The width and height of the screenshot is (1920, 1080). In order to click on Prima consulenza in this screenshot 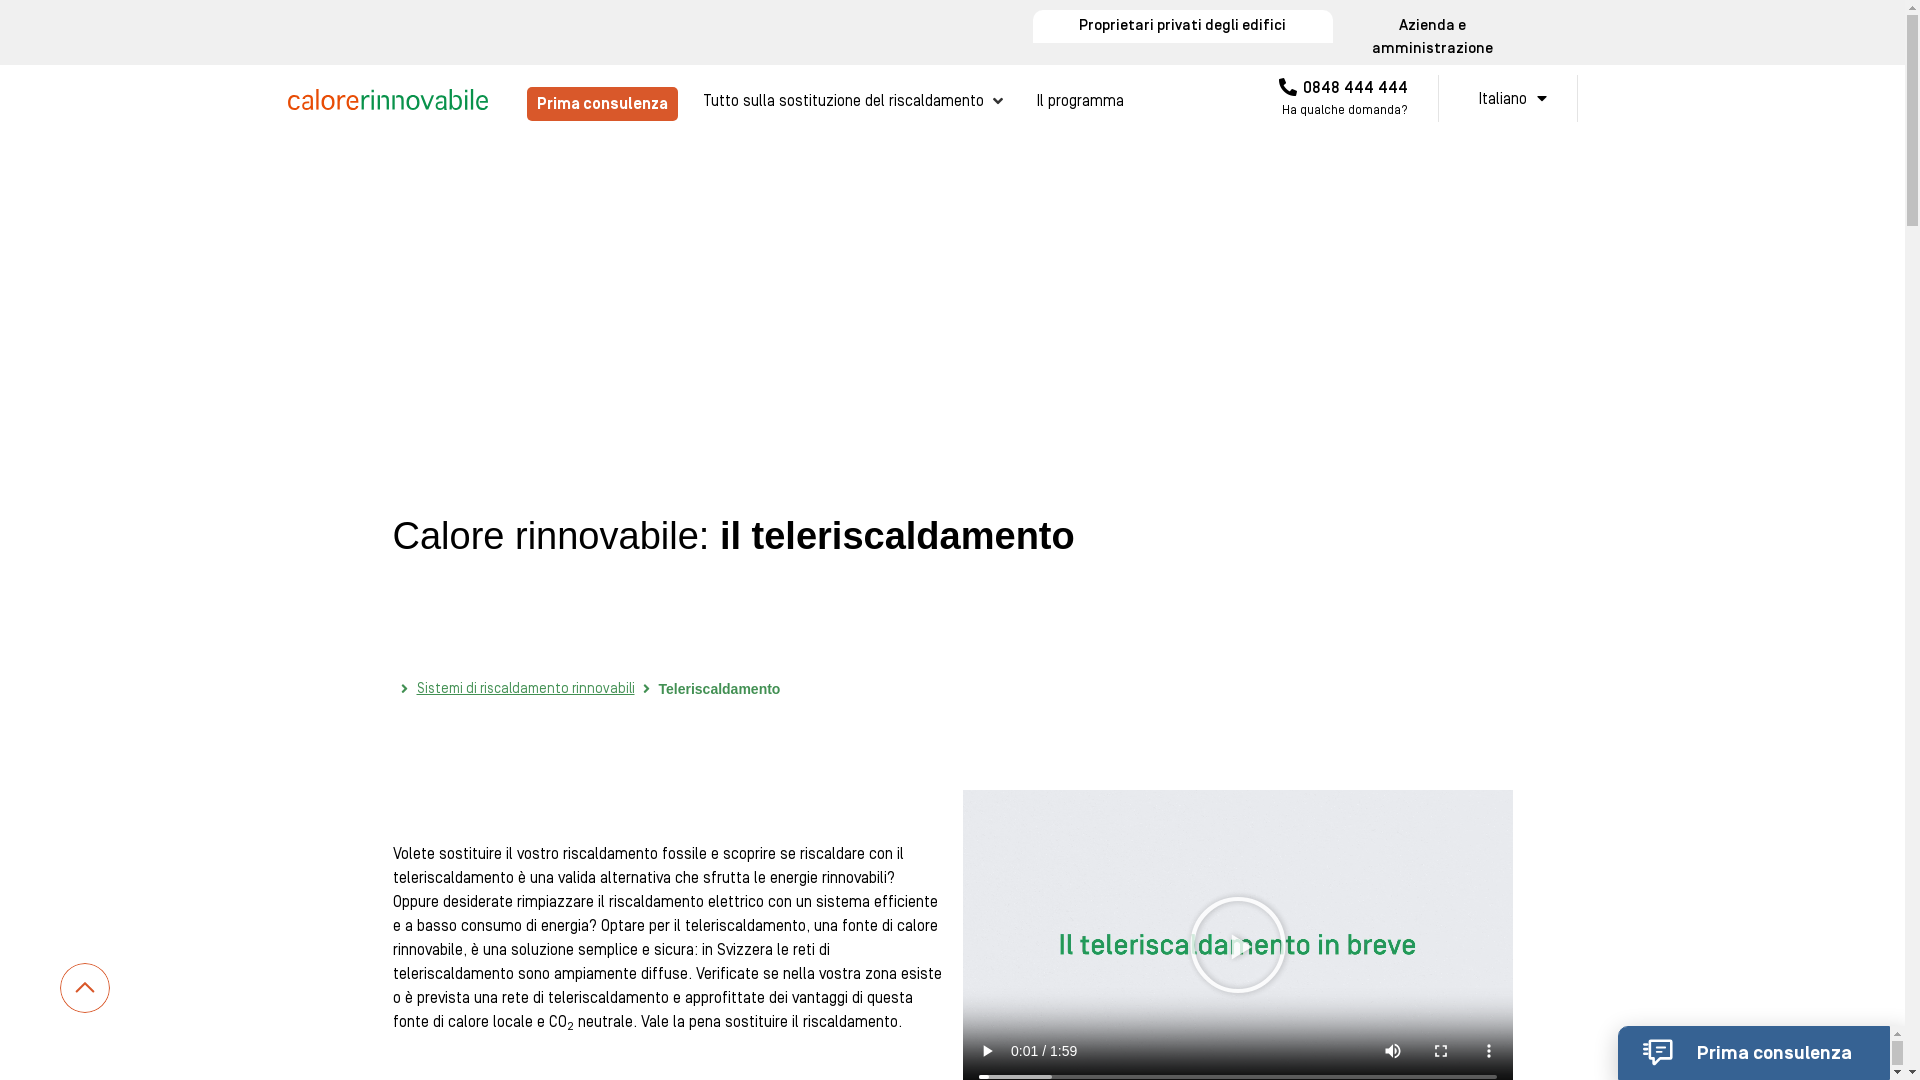, I will do `click(1754, 1052)`.